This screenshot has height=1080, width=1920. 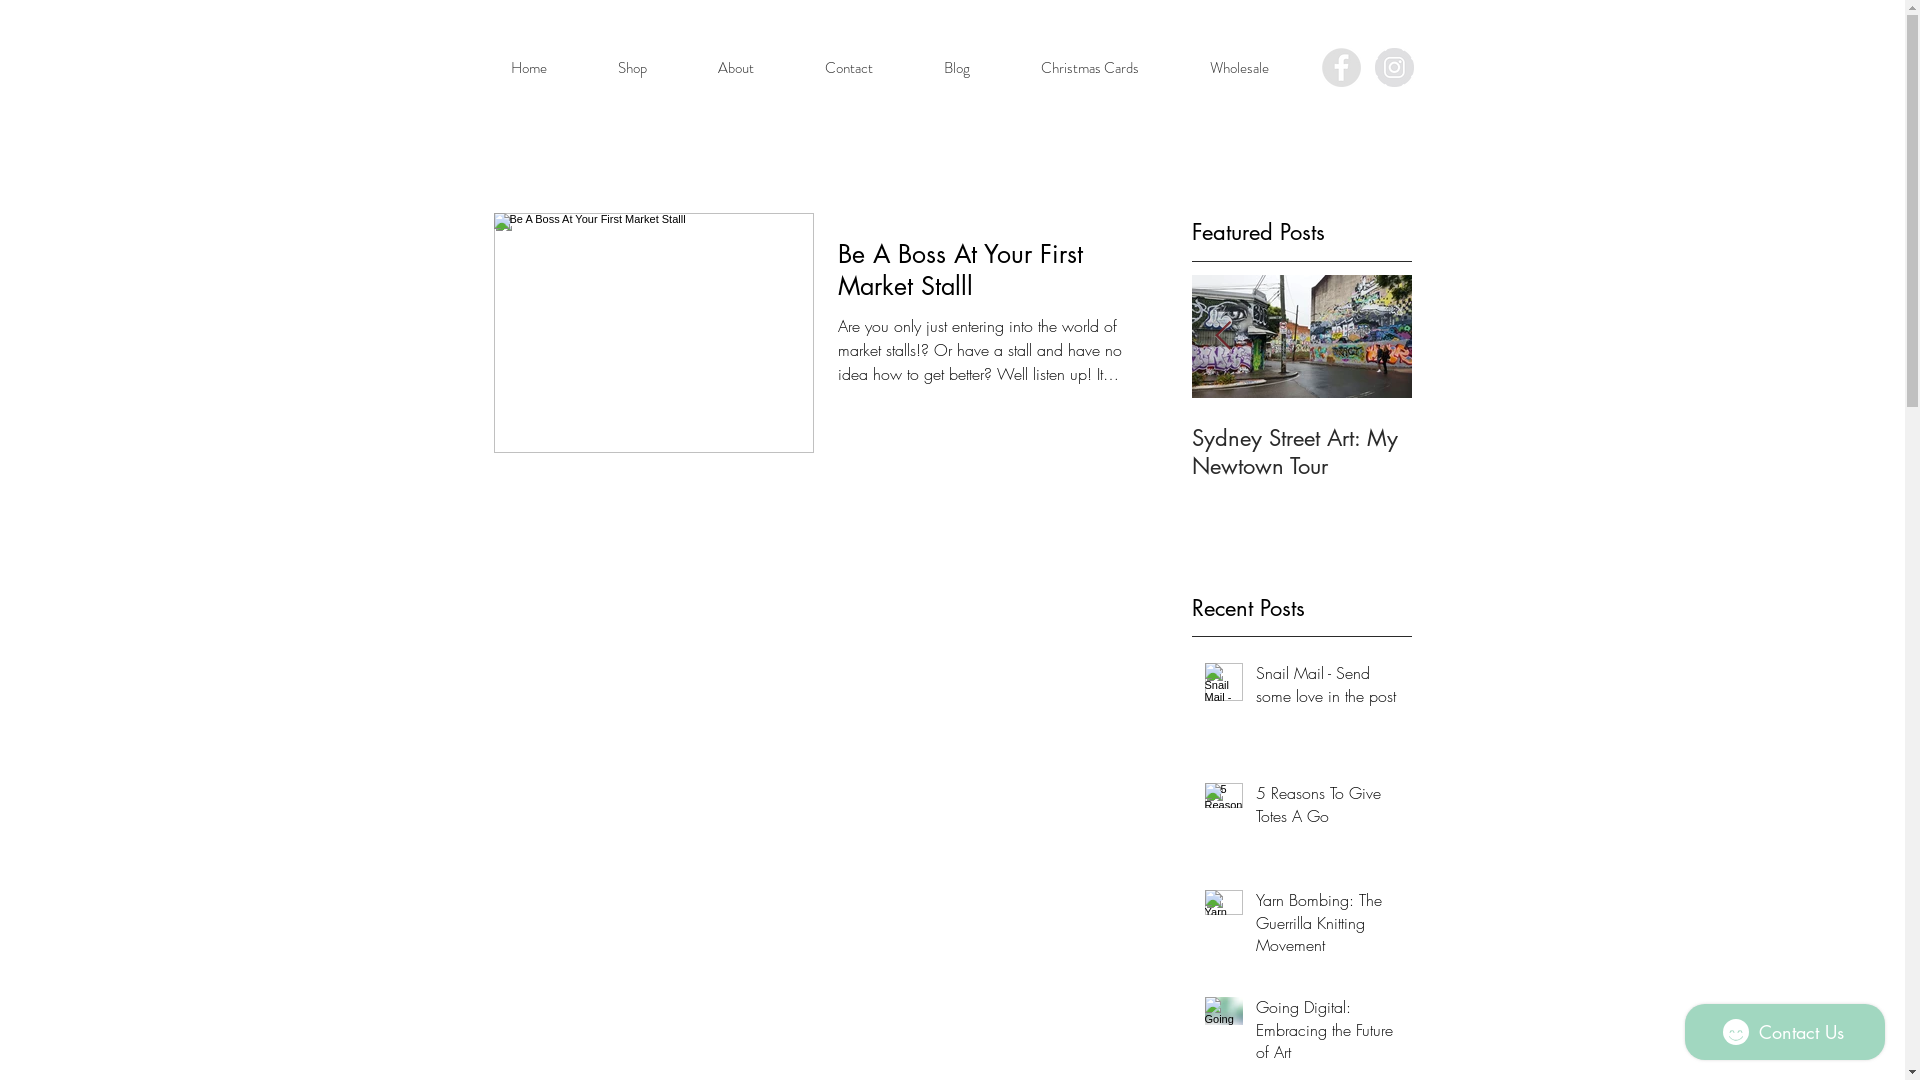 I want to click on Christmas Cards, so click(x=1090, y=68).